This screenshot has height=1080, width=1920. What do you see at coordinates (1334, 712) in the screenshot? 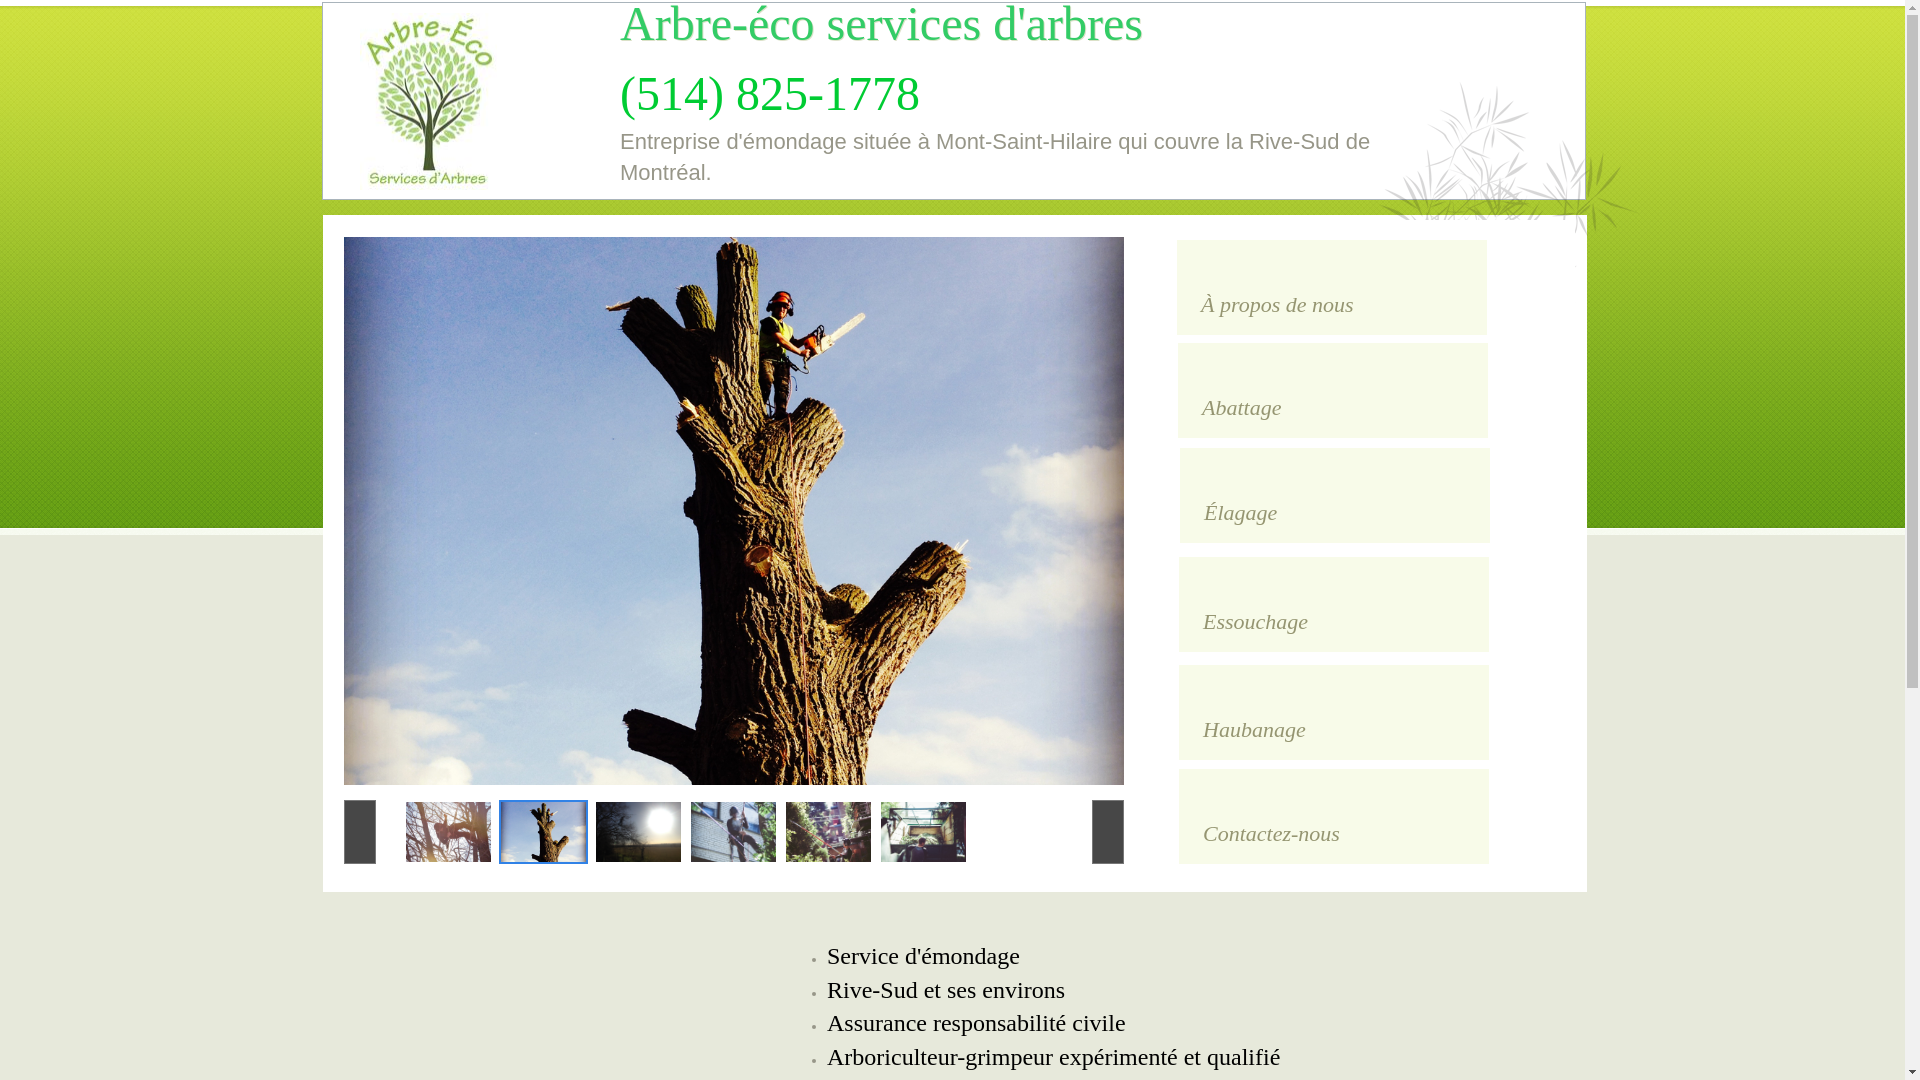
I see `Haubanage` at bounding box center [1334, 712].